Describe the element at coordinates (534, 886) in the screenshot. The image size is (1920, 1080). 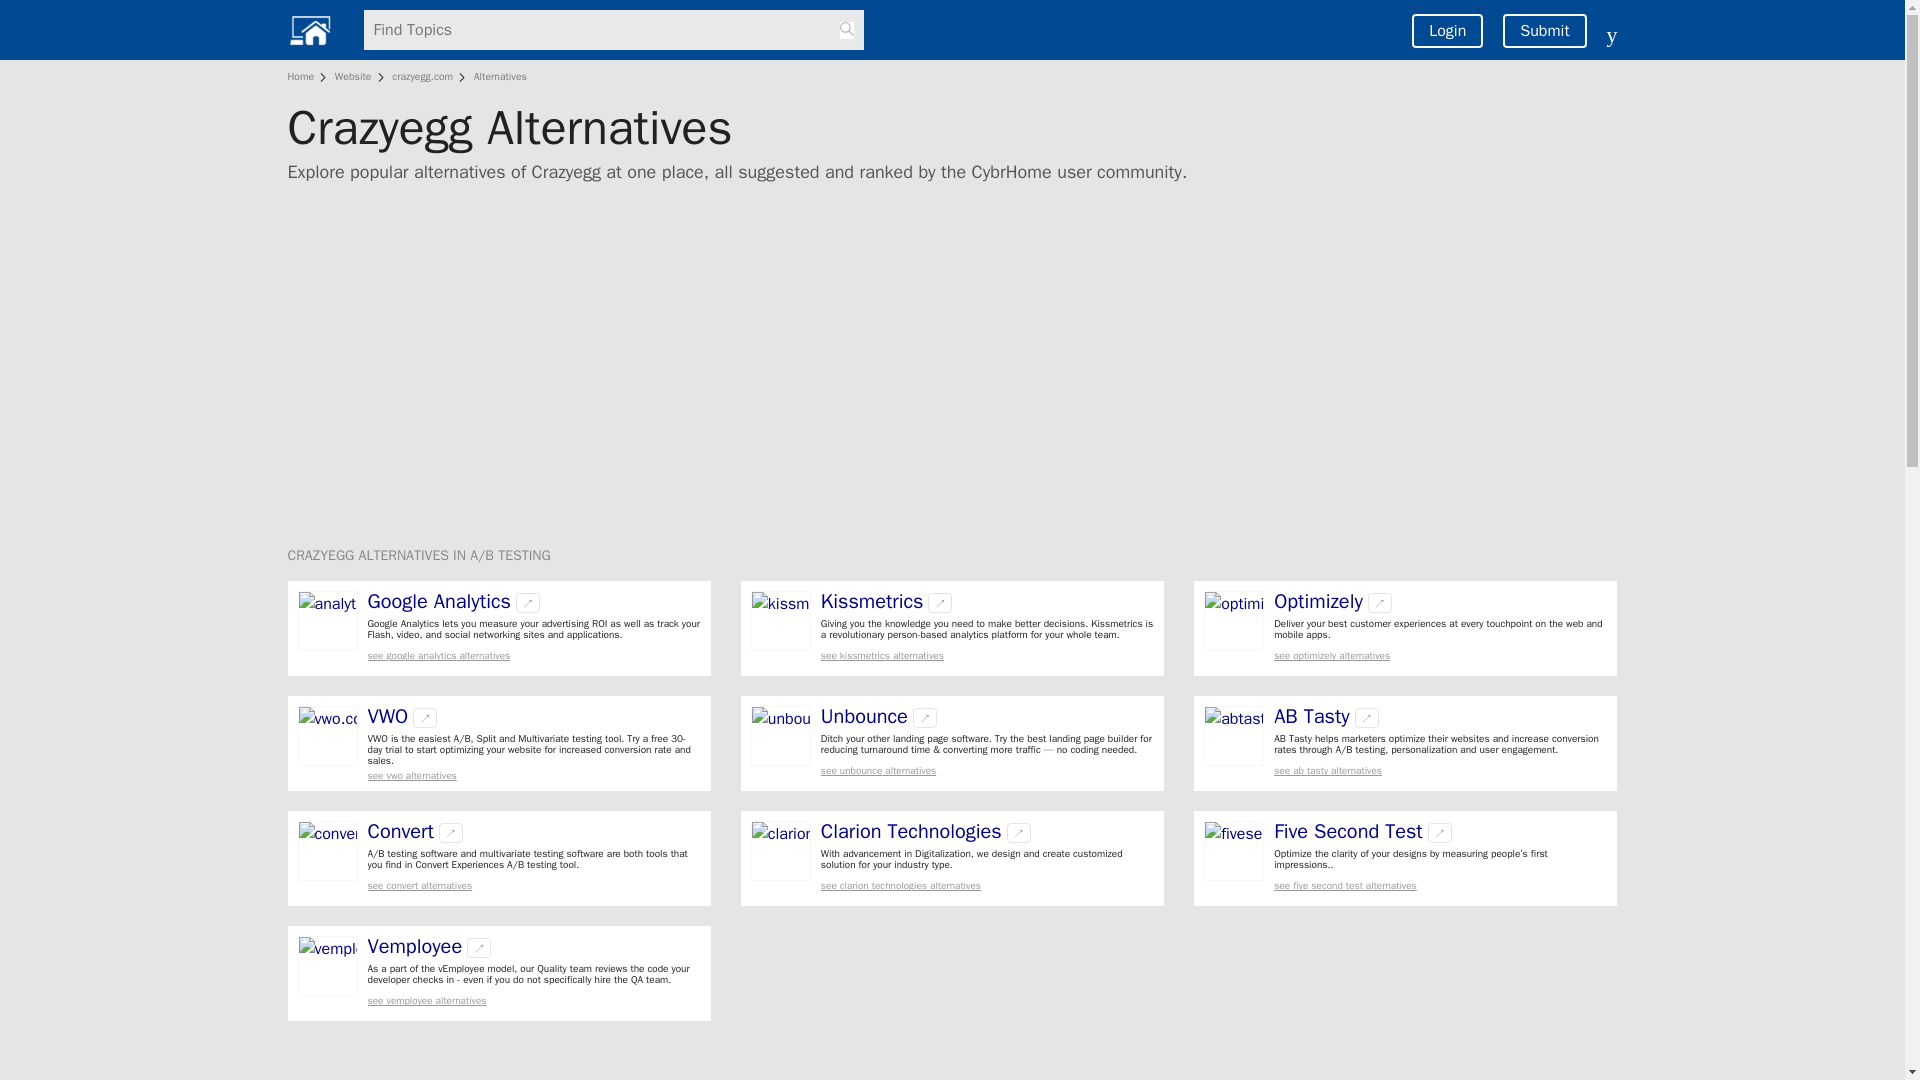
I see `see convert alternatives` at that location.